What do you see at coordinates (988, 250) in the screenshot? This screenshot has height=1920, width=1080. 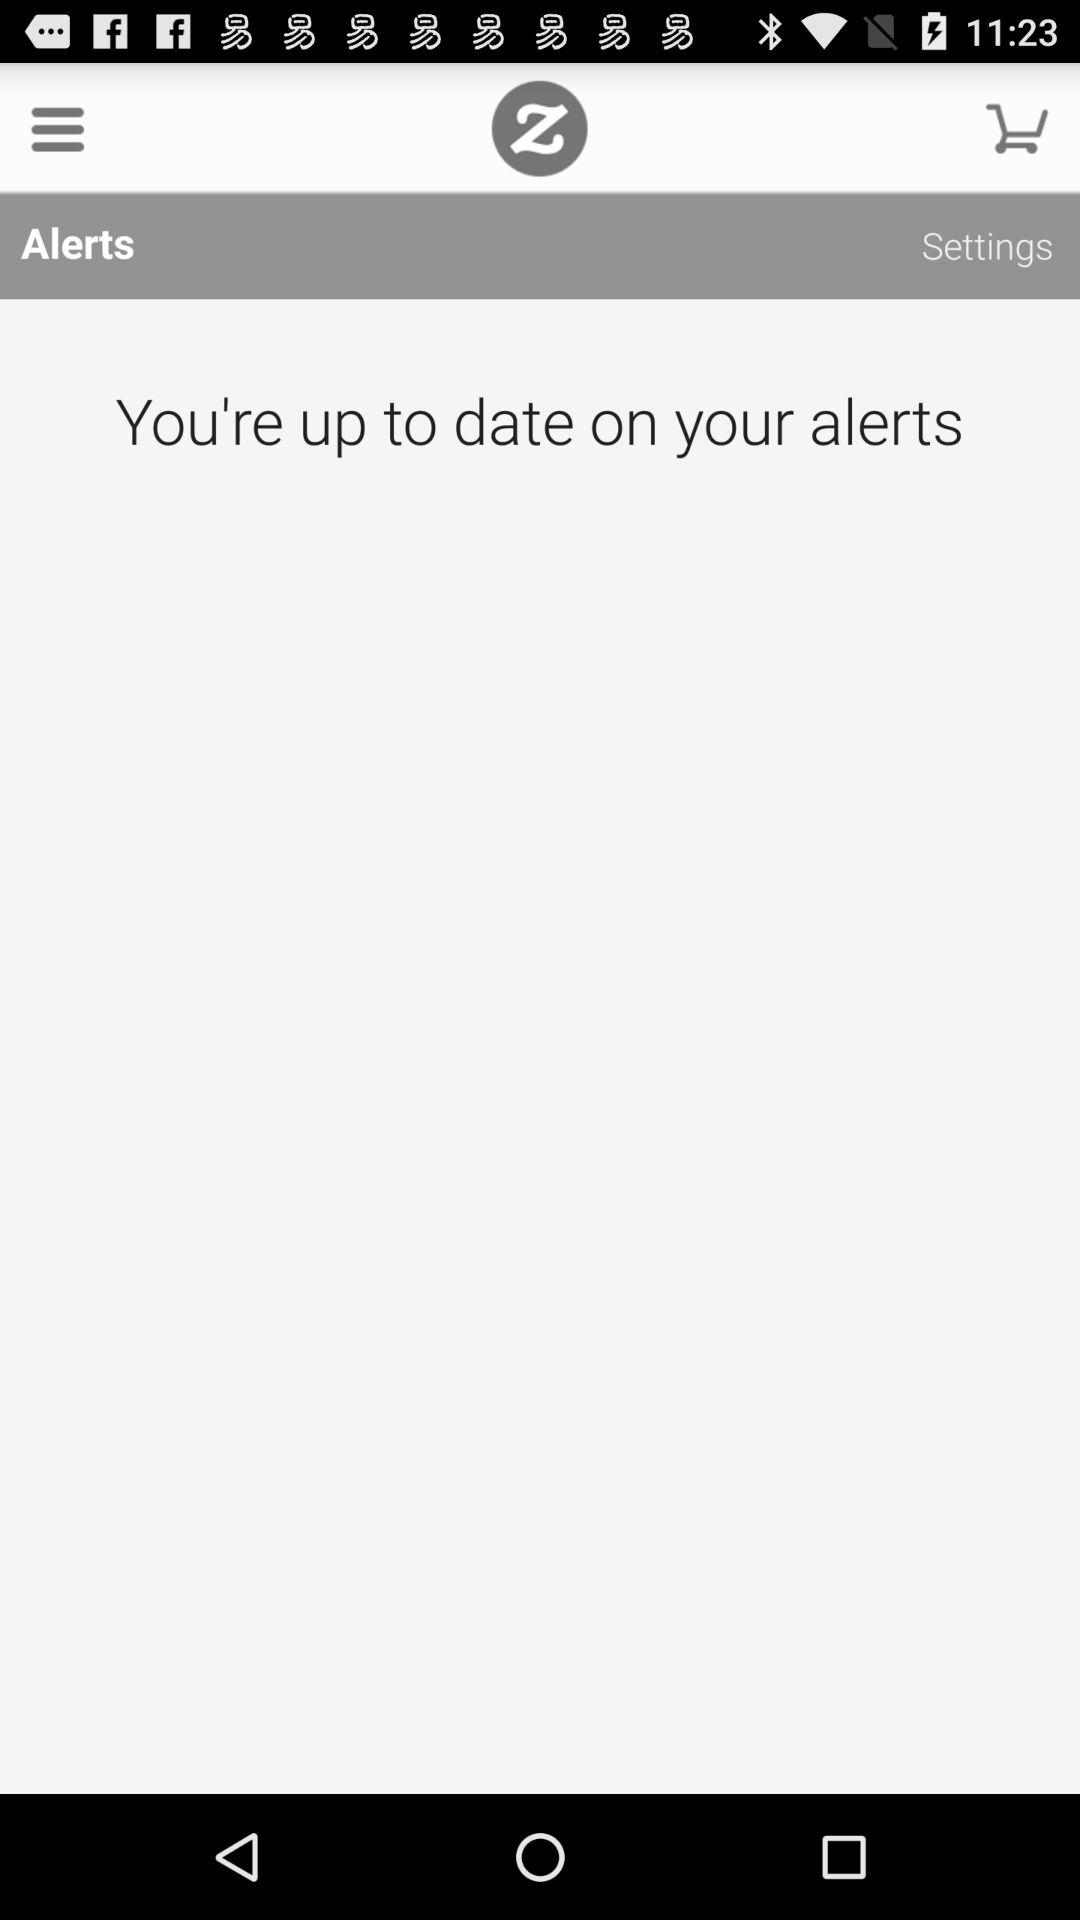 I see `turn on settings` at bounding box center [988, 250].